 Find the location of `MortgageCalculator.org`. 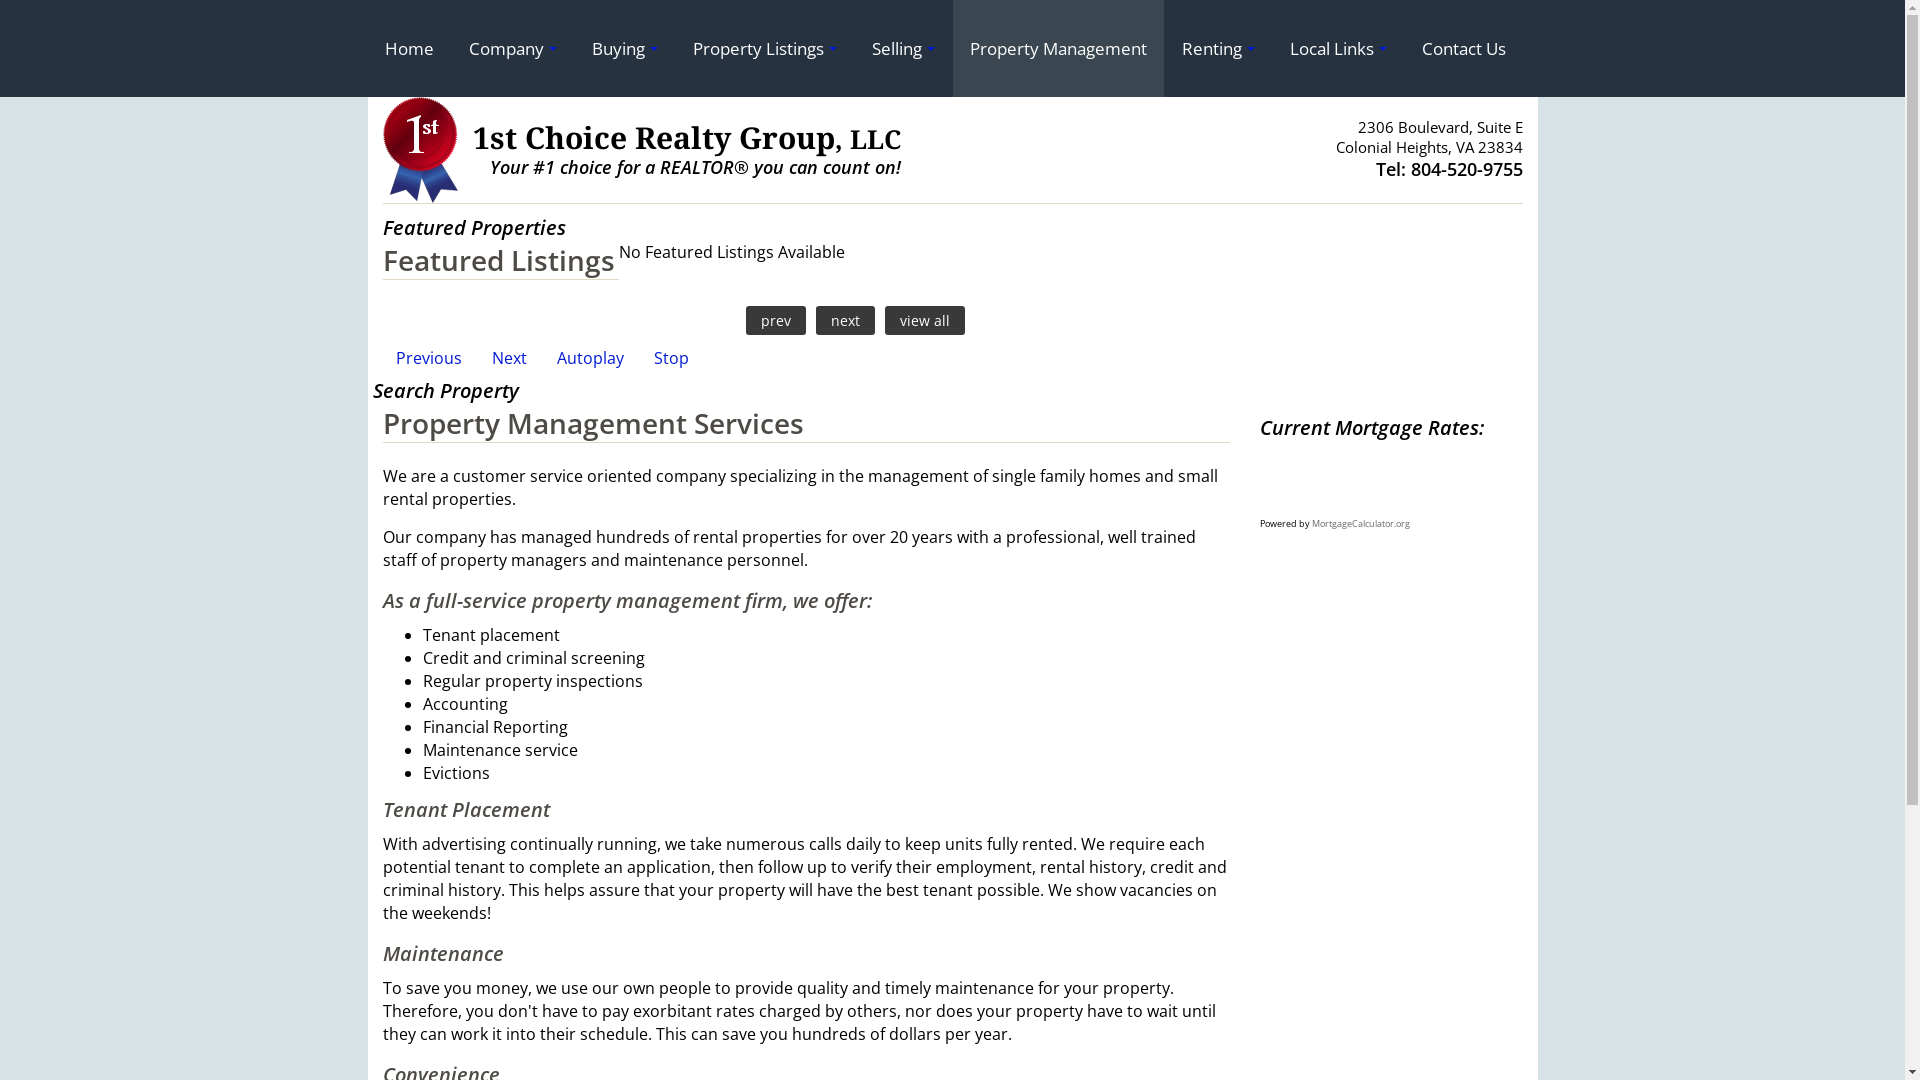

MortgageCalculator.org is located at coordinates (1361, 524).